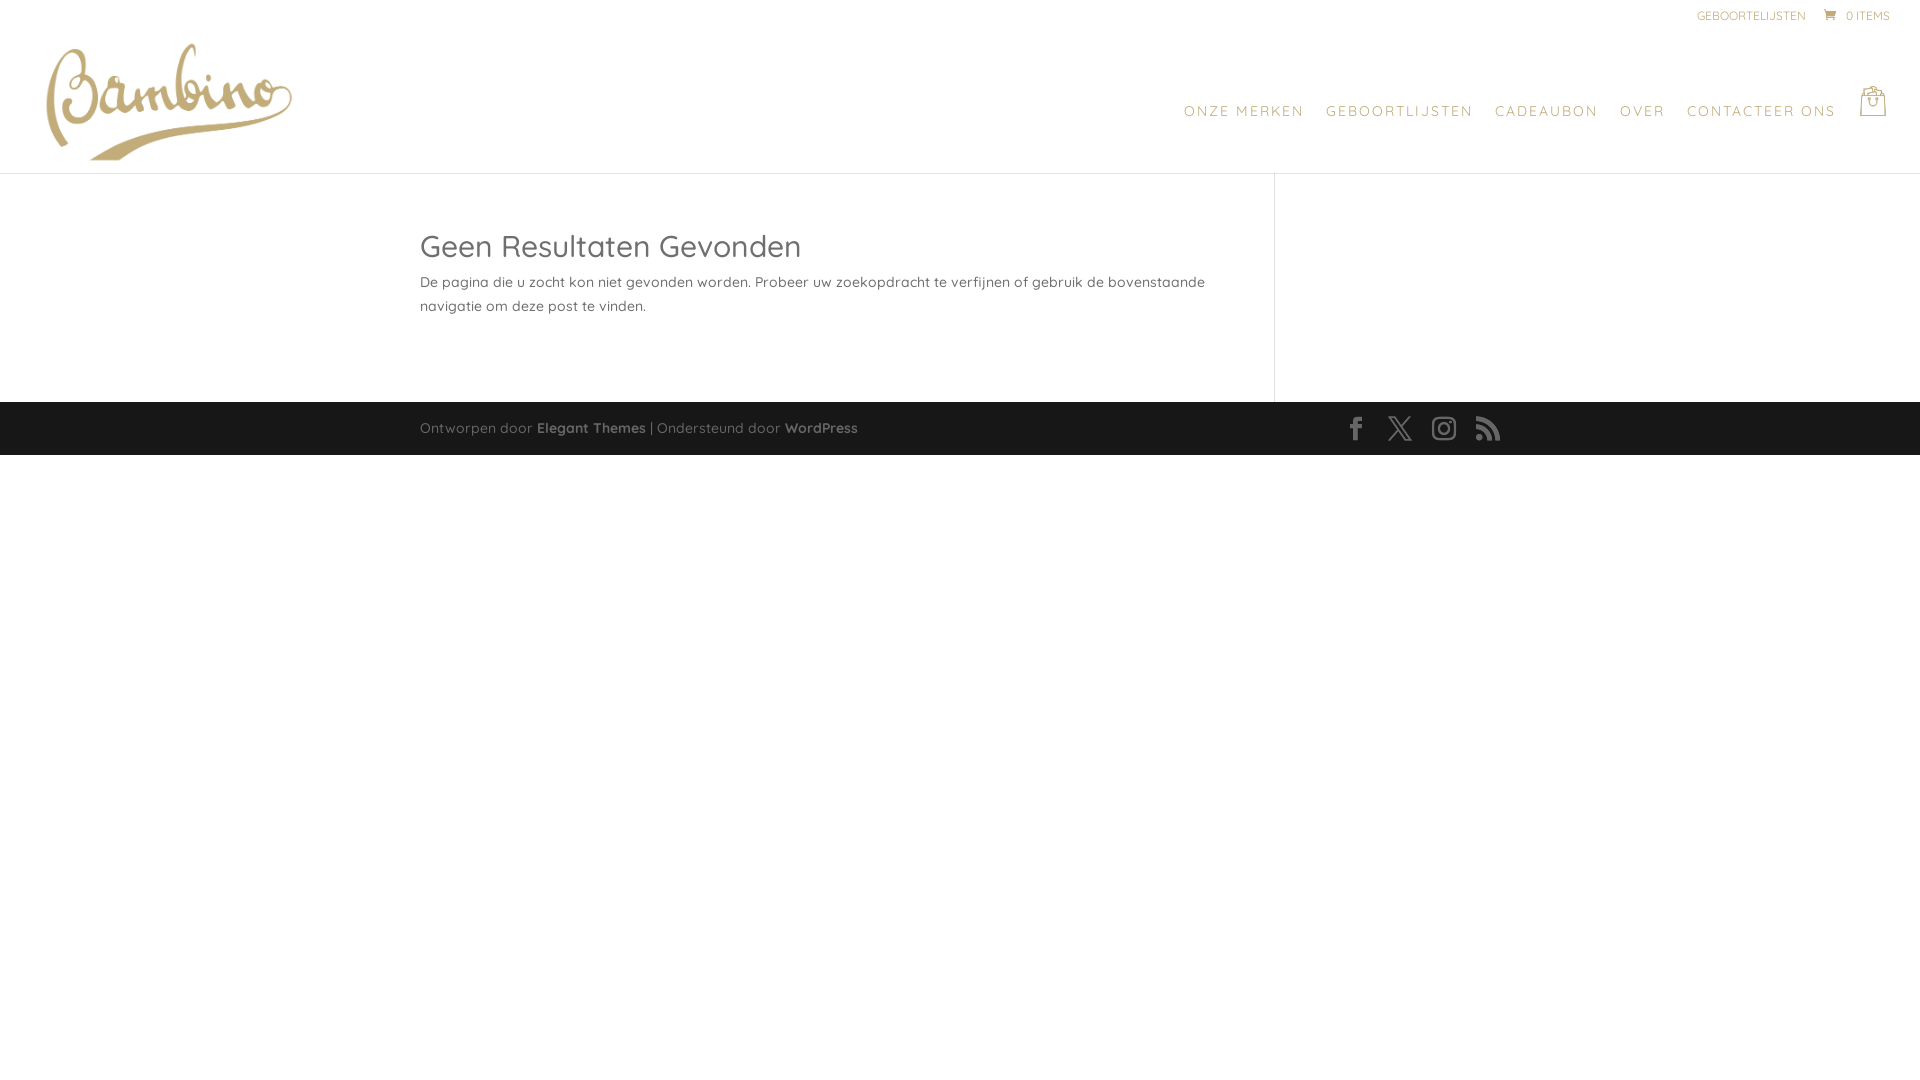 Image resolution: width=1920 pixels, height=1080 pixels. What do you see at coordinates (1244, 138) in the screenshot?
I see `ONZE MERKEN` at bounding box center [1244, 138].